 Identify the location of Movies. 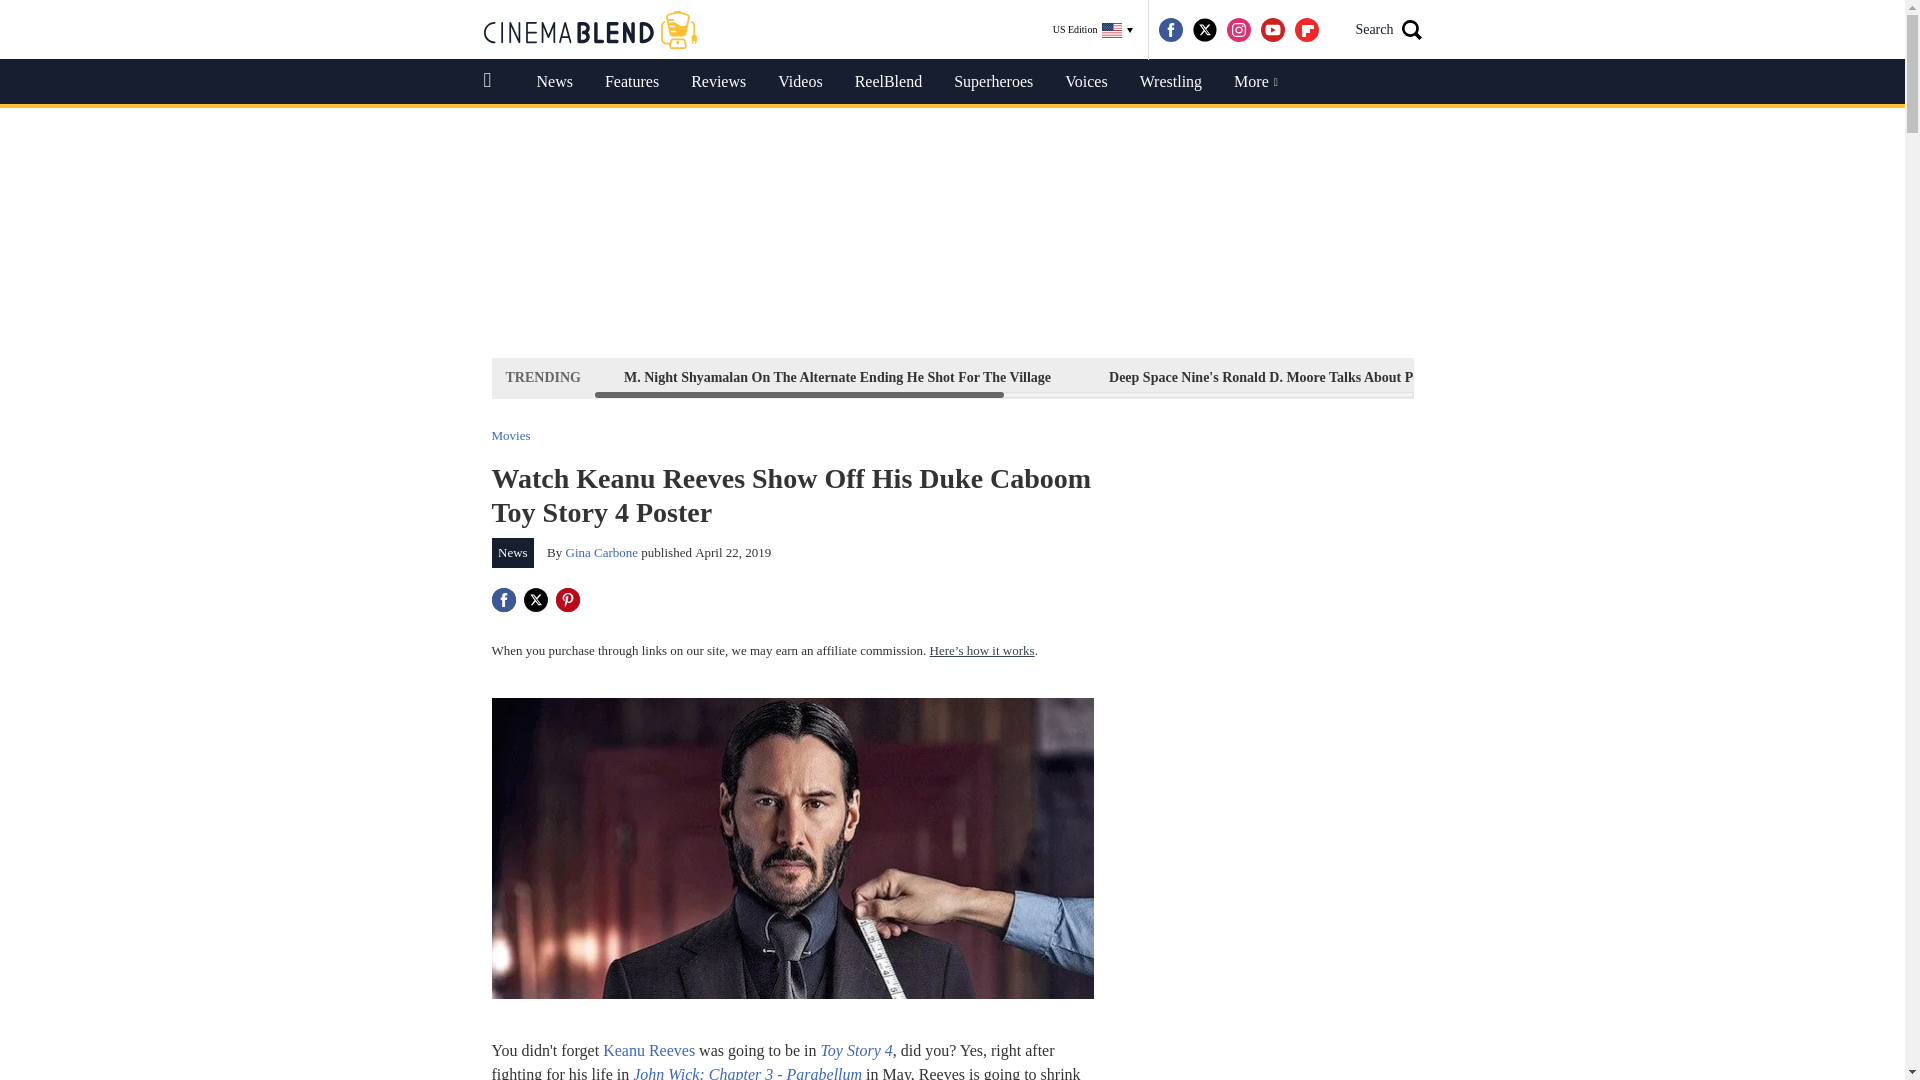
(511, 434).